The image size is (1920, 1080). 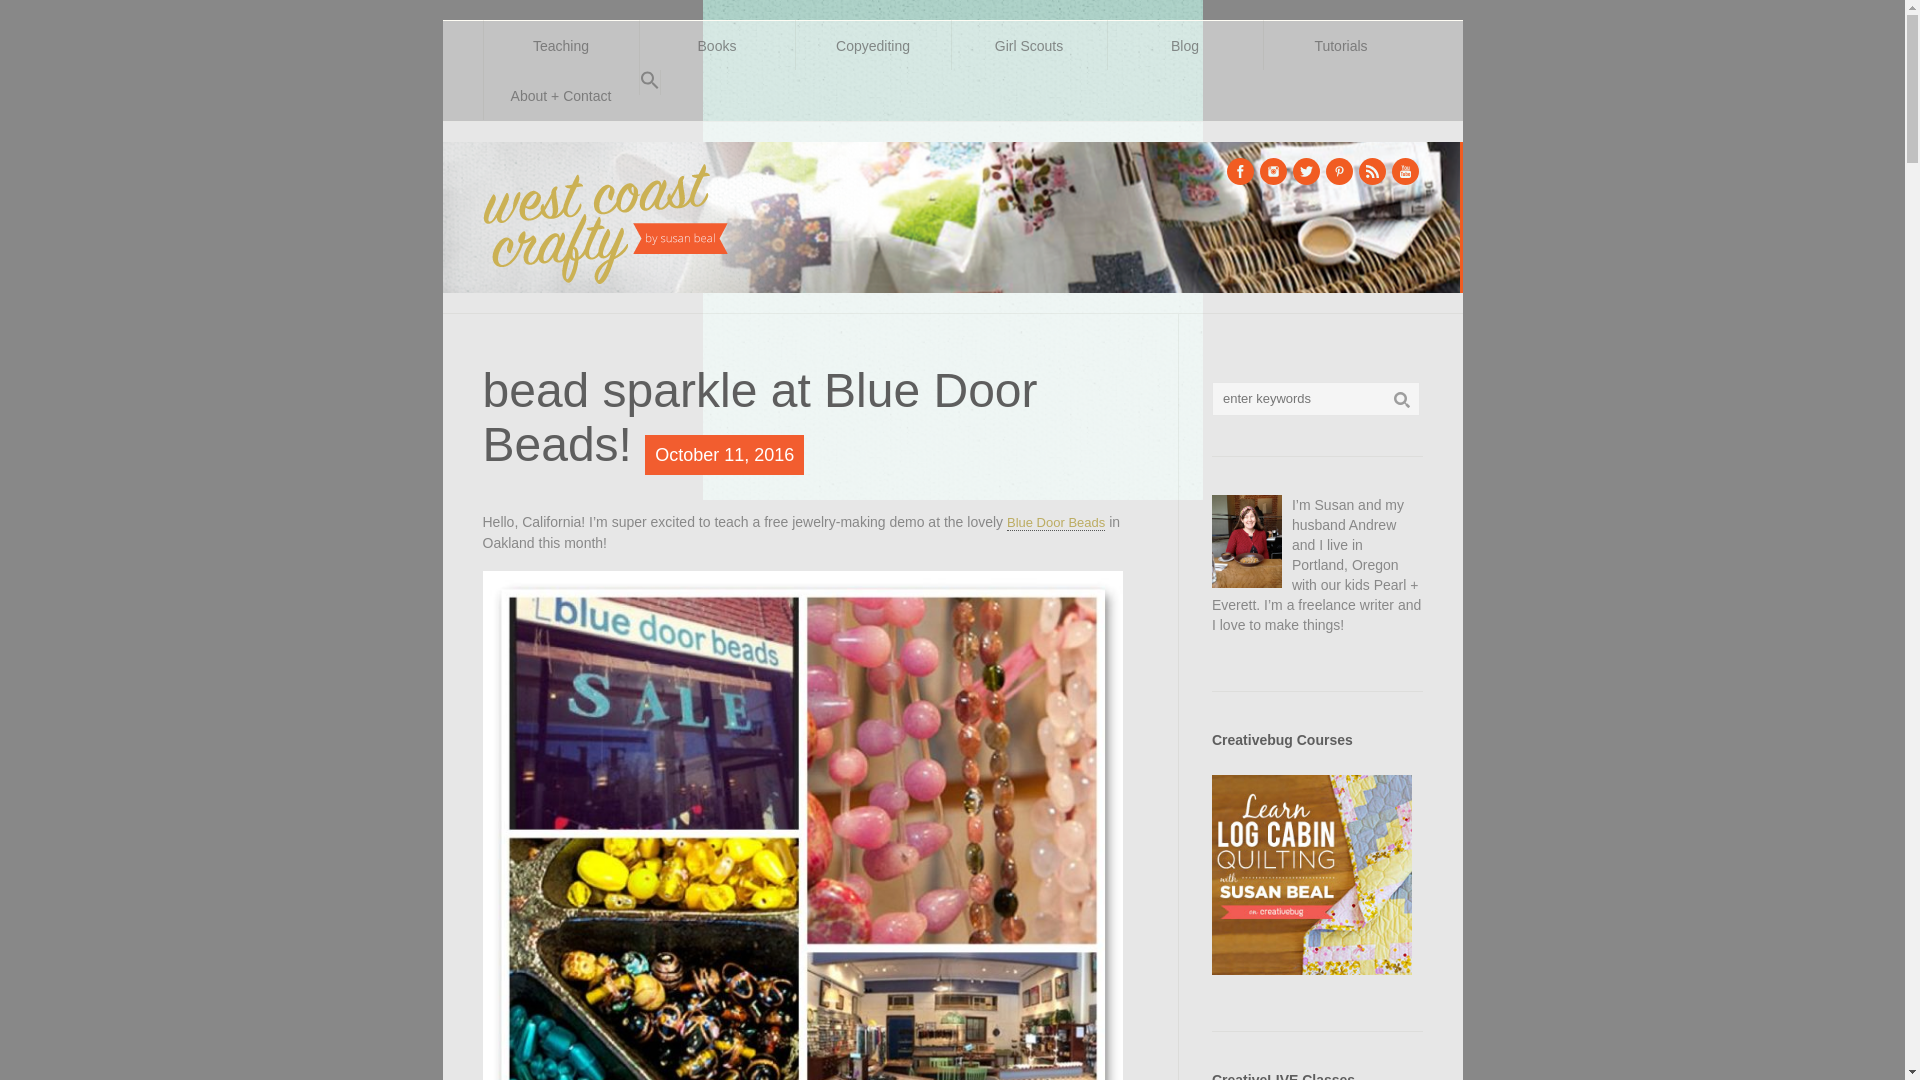 What do you see at coordinates (1183, 45) in the screenshot?
I see `Blog` at bounding box center [1183, 45].